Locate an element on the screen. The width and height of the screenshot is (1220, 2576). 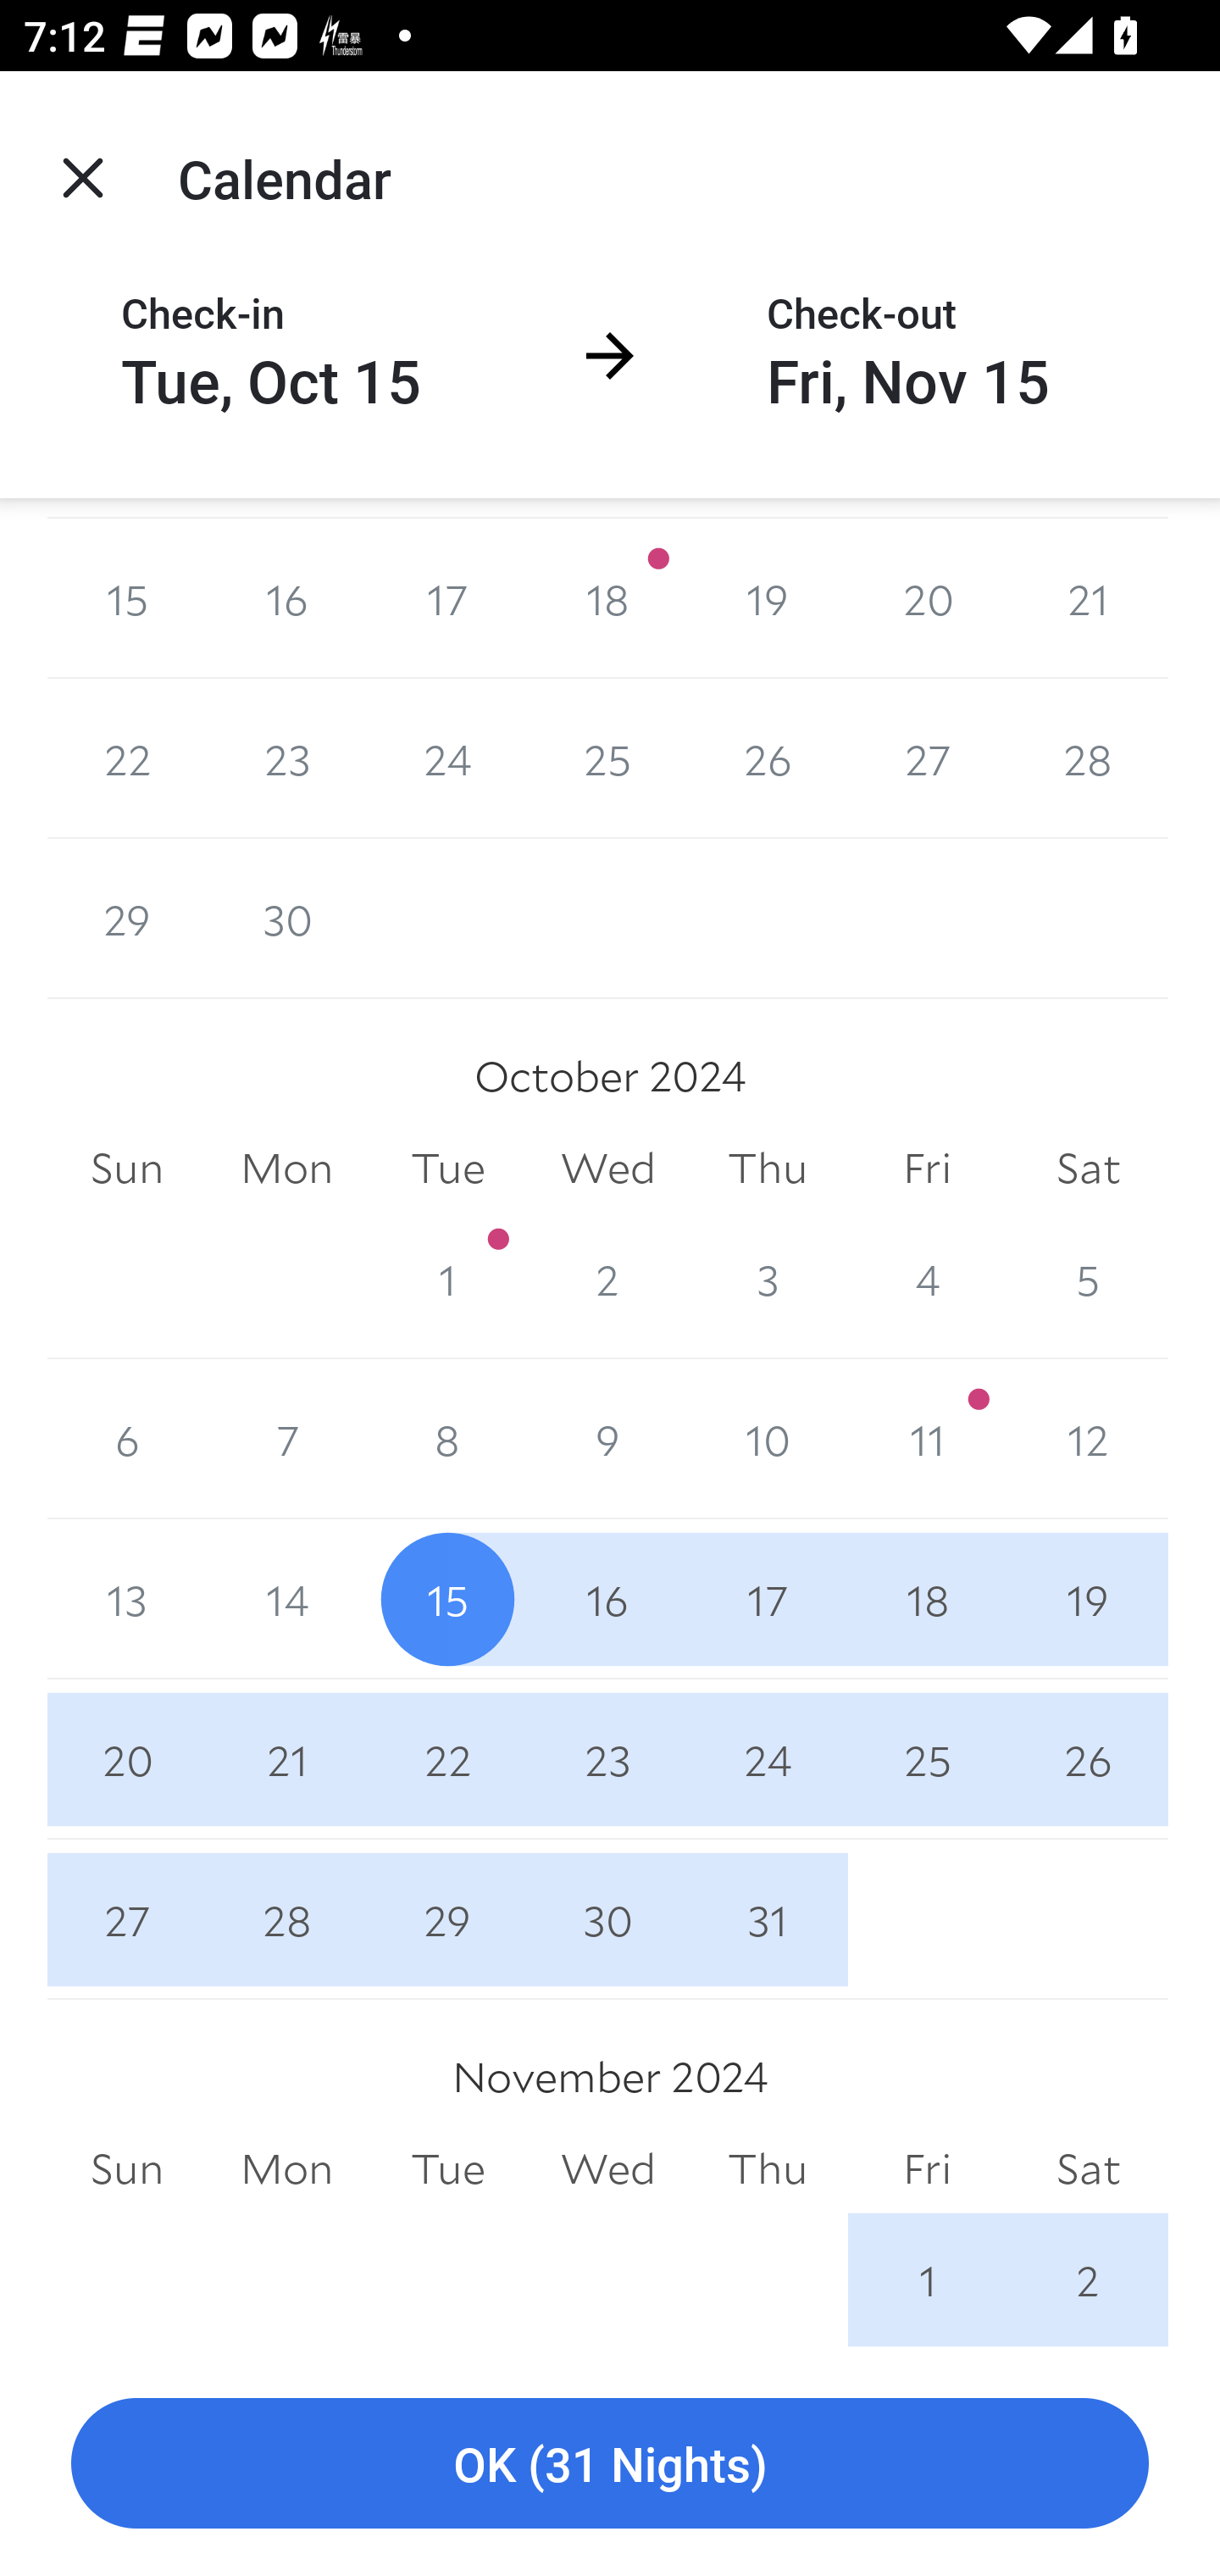
28 28 September 2024 is located at coordinates (1088, 758).